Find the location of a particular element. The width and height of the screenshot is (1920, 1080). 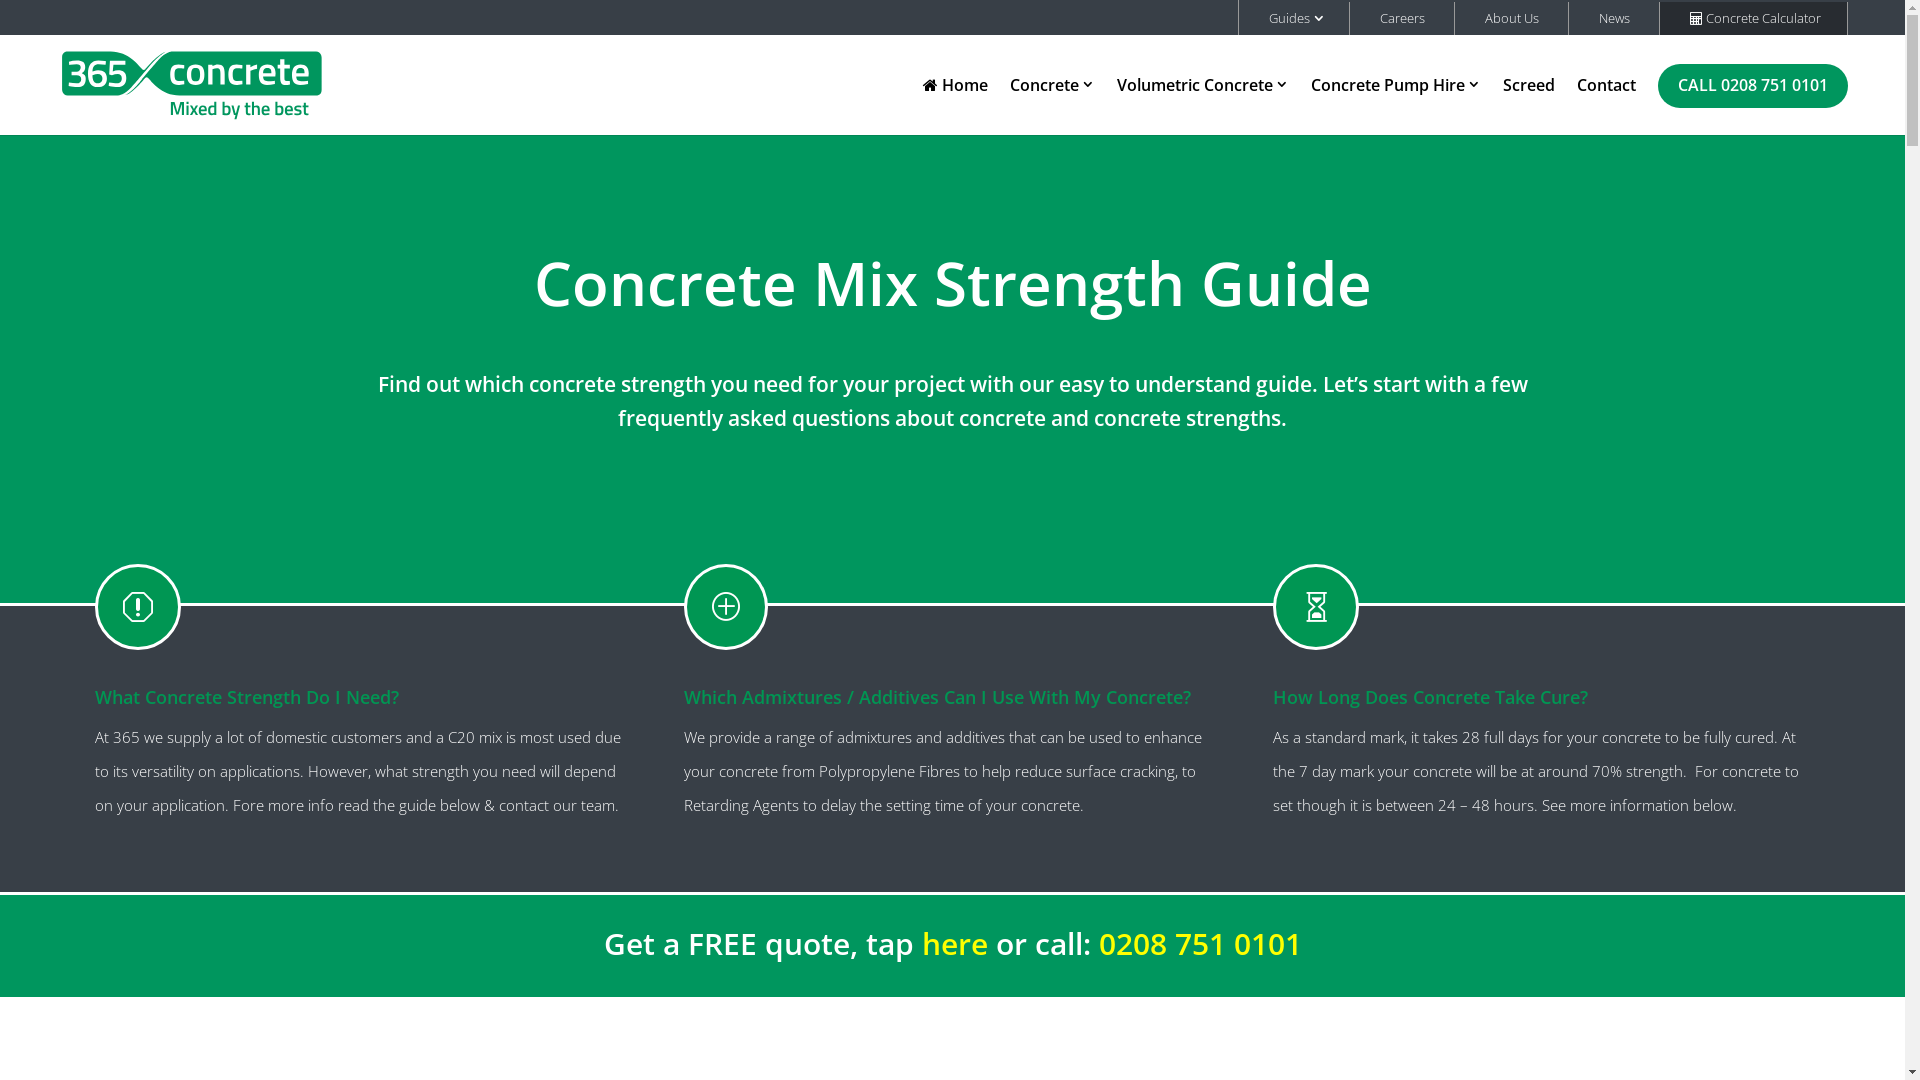

Careers is located at coordinates (1400, 18).